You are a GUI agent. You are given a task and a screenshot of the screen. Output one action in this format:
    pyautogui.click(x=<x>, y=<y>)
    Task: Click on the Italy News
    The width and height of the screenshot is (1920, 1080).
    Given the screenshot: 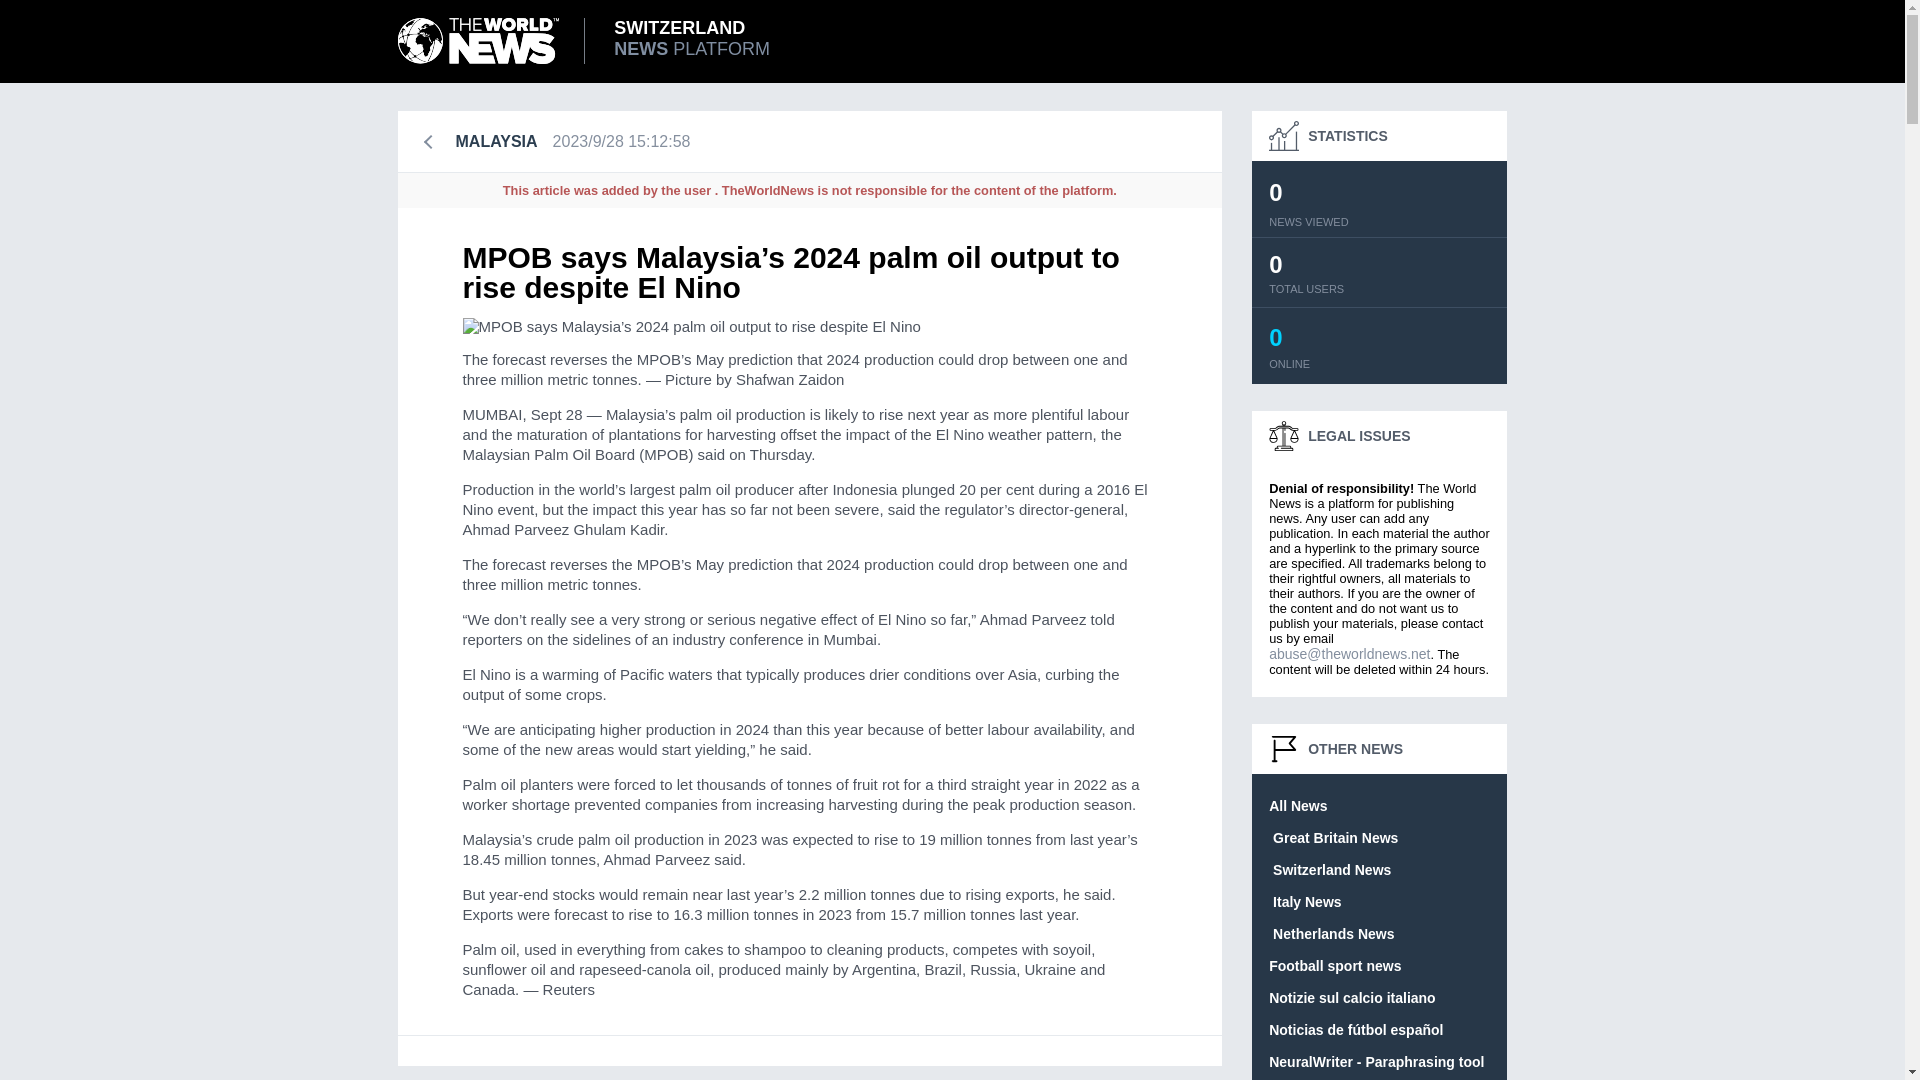 What is the action you would take?
    pyautogui.click(x=1304, y=902)
    